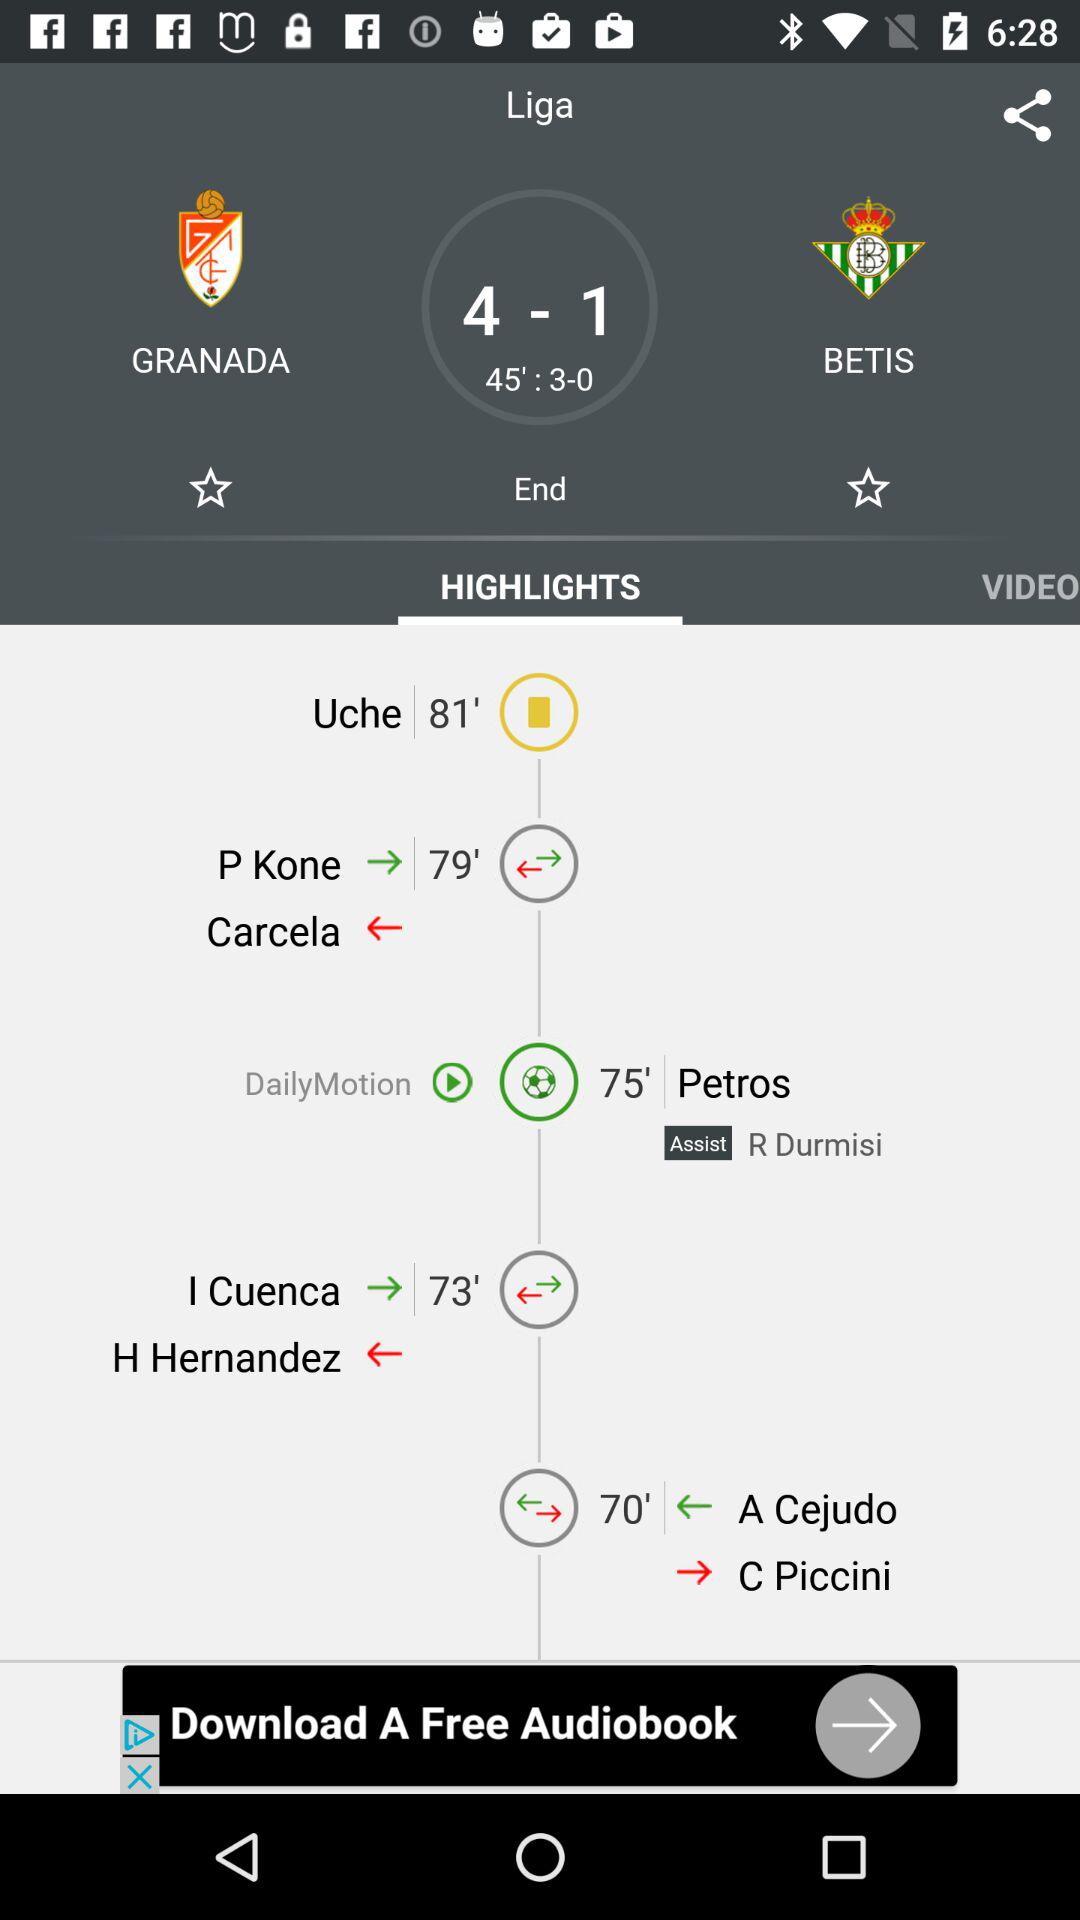 This screenshot has height=1920, width=1080. Describe the element at coordinates (540, 1728) in the screenshot. I see `this download app` at that location.